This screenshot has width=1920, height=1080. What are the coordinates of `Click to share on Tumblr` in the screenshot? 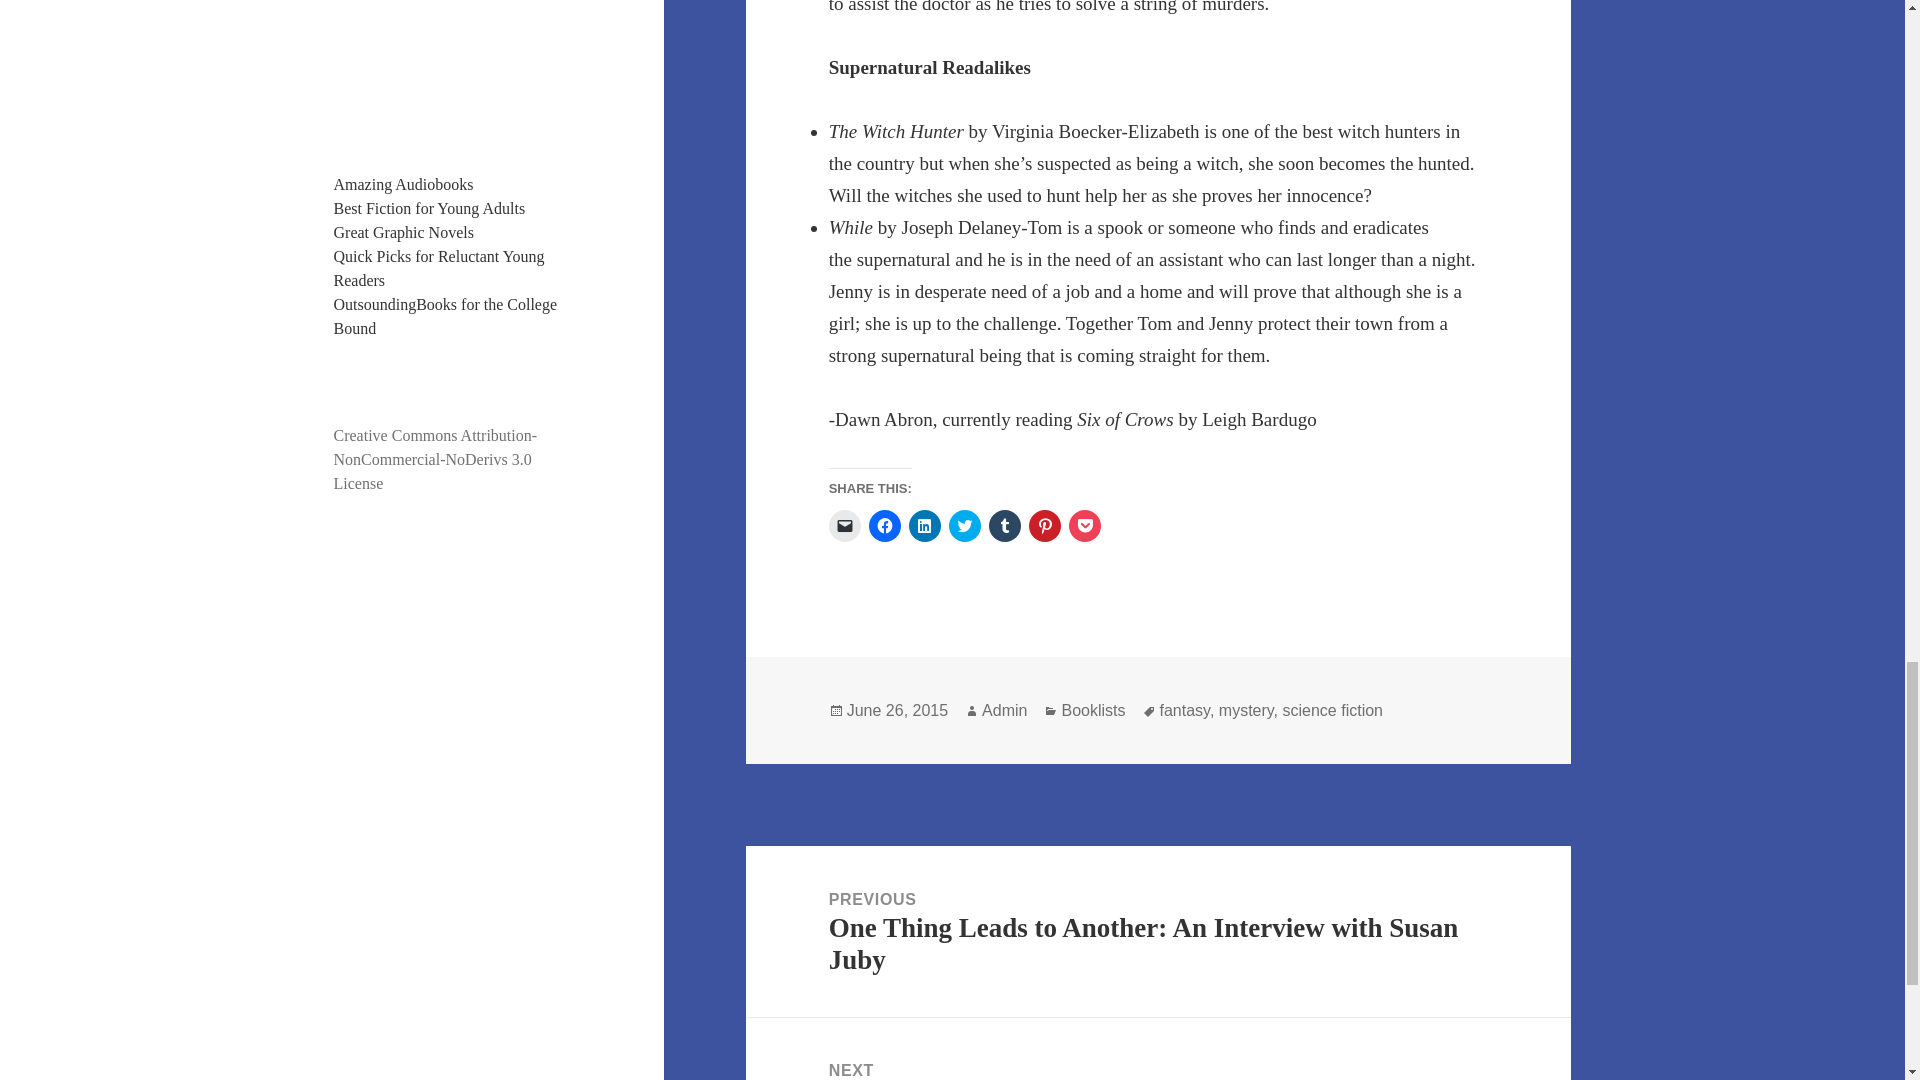 It's located at (1004, 526).